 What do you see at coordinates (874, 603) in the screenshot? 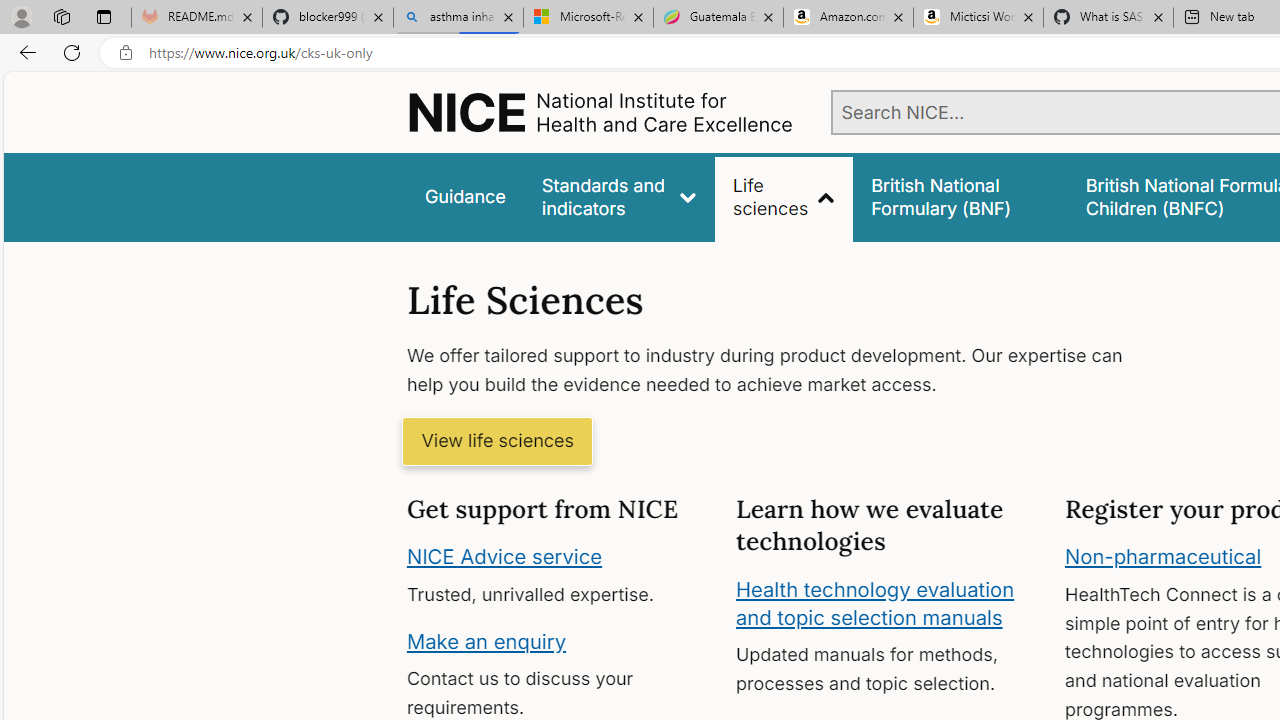
I see `Health technology evaluation and topic selection manuals` at bounding box center [874, 603].